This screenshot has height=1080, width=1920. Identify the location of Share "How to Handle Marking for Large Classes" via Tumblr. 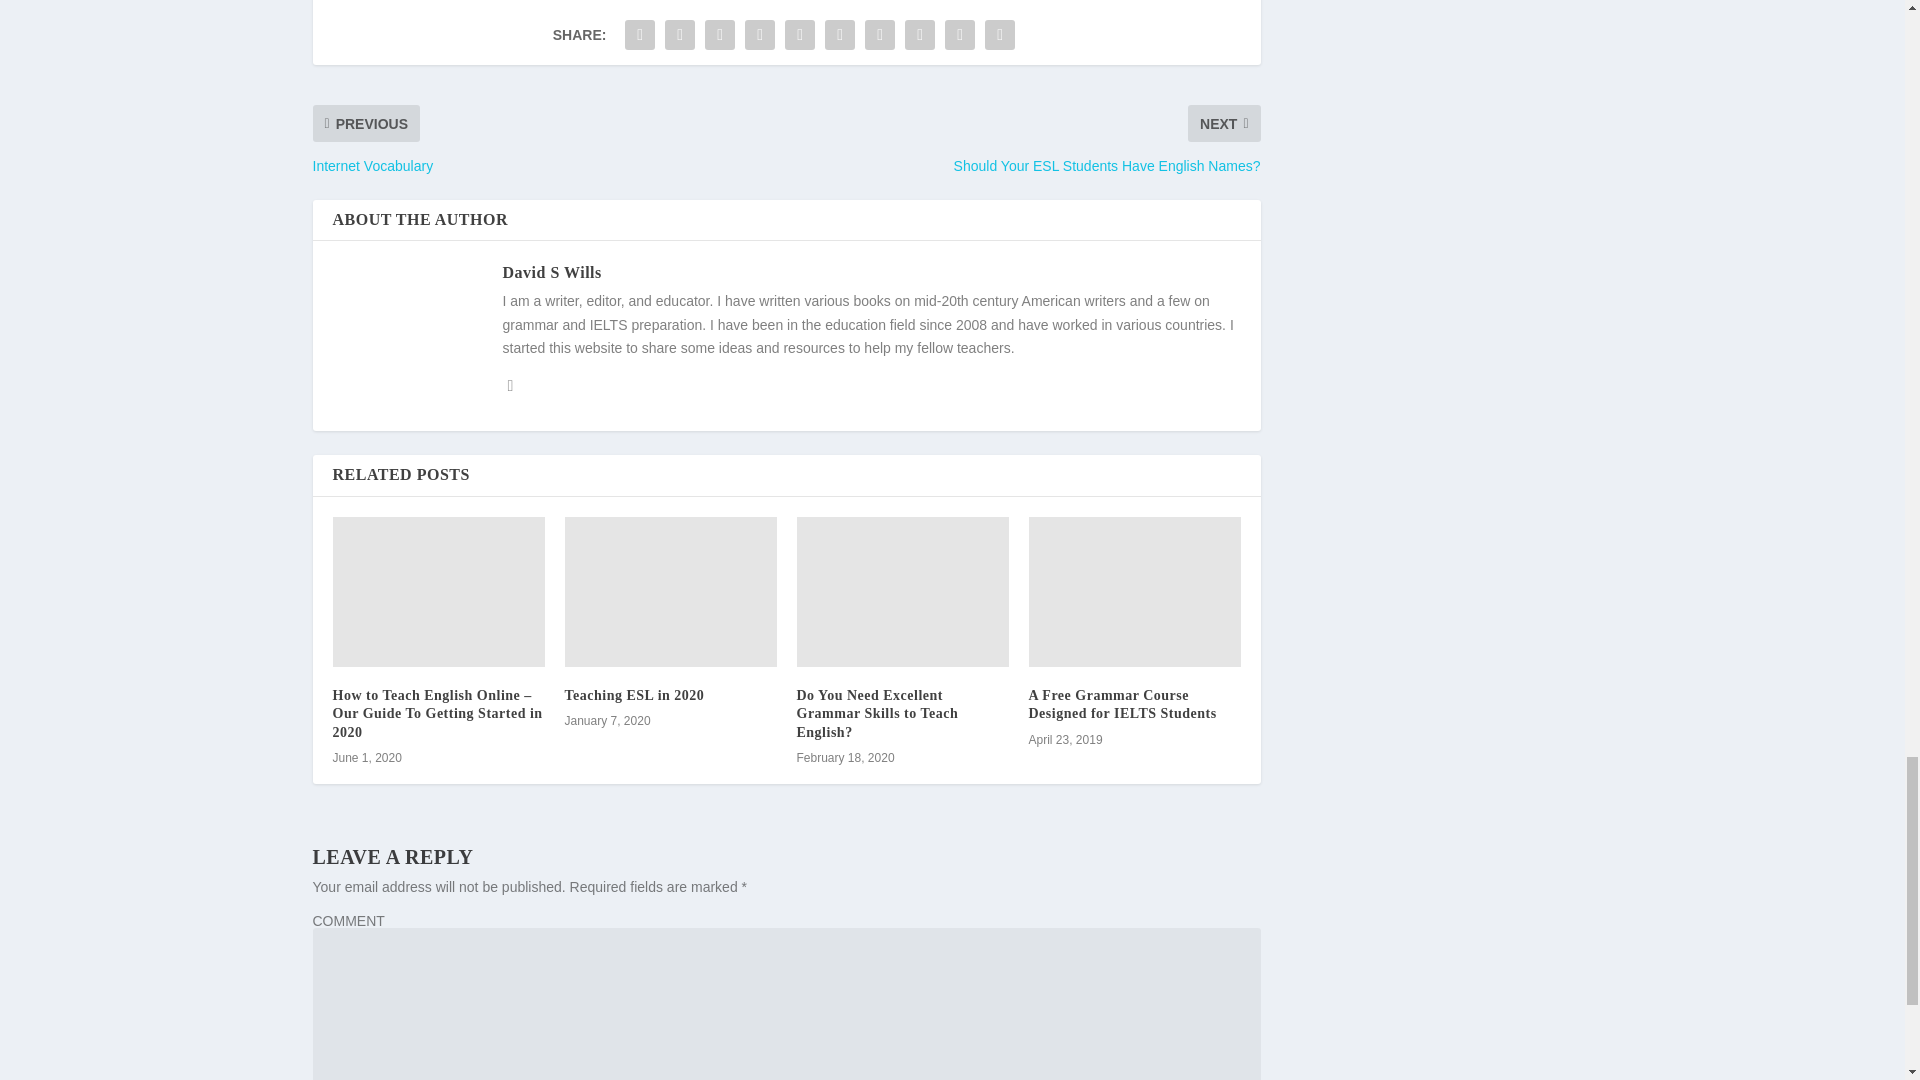
(759, 35).